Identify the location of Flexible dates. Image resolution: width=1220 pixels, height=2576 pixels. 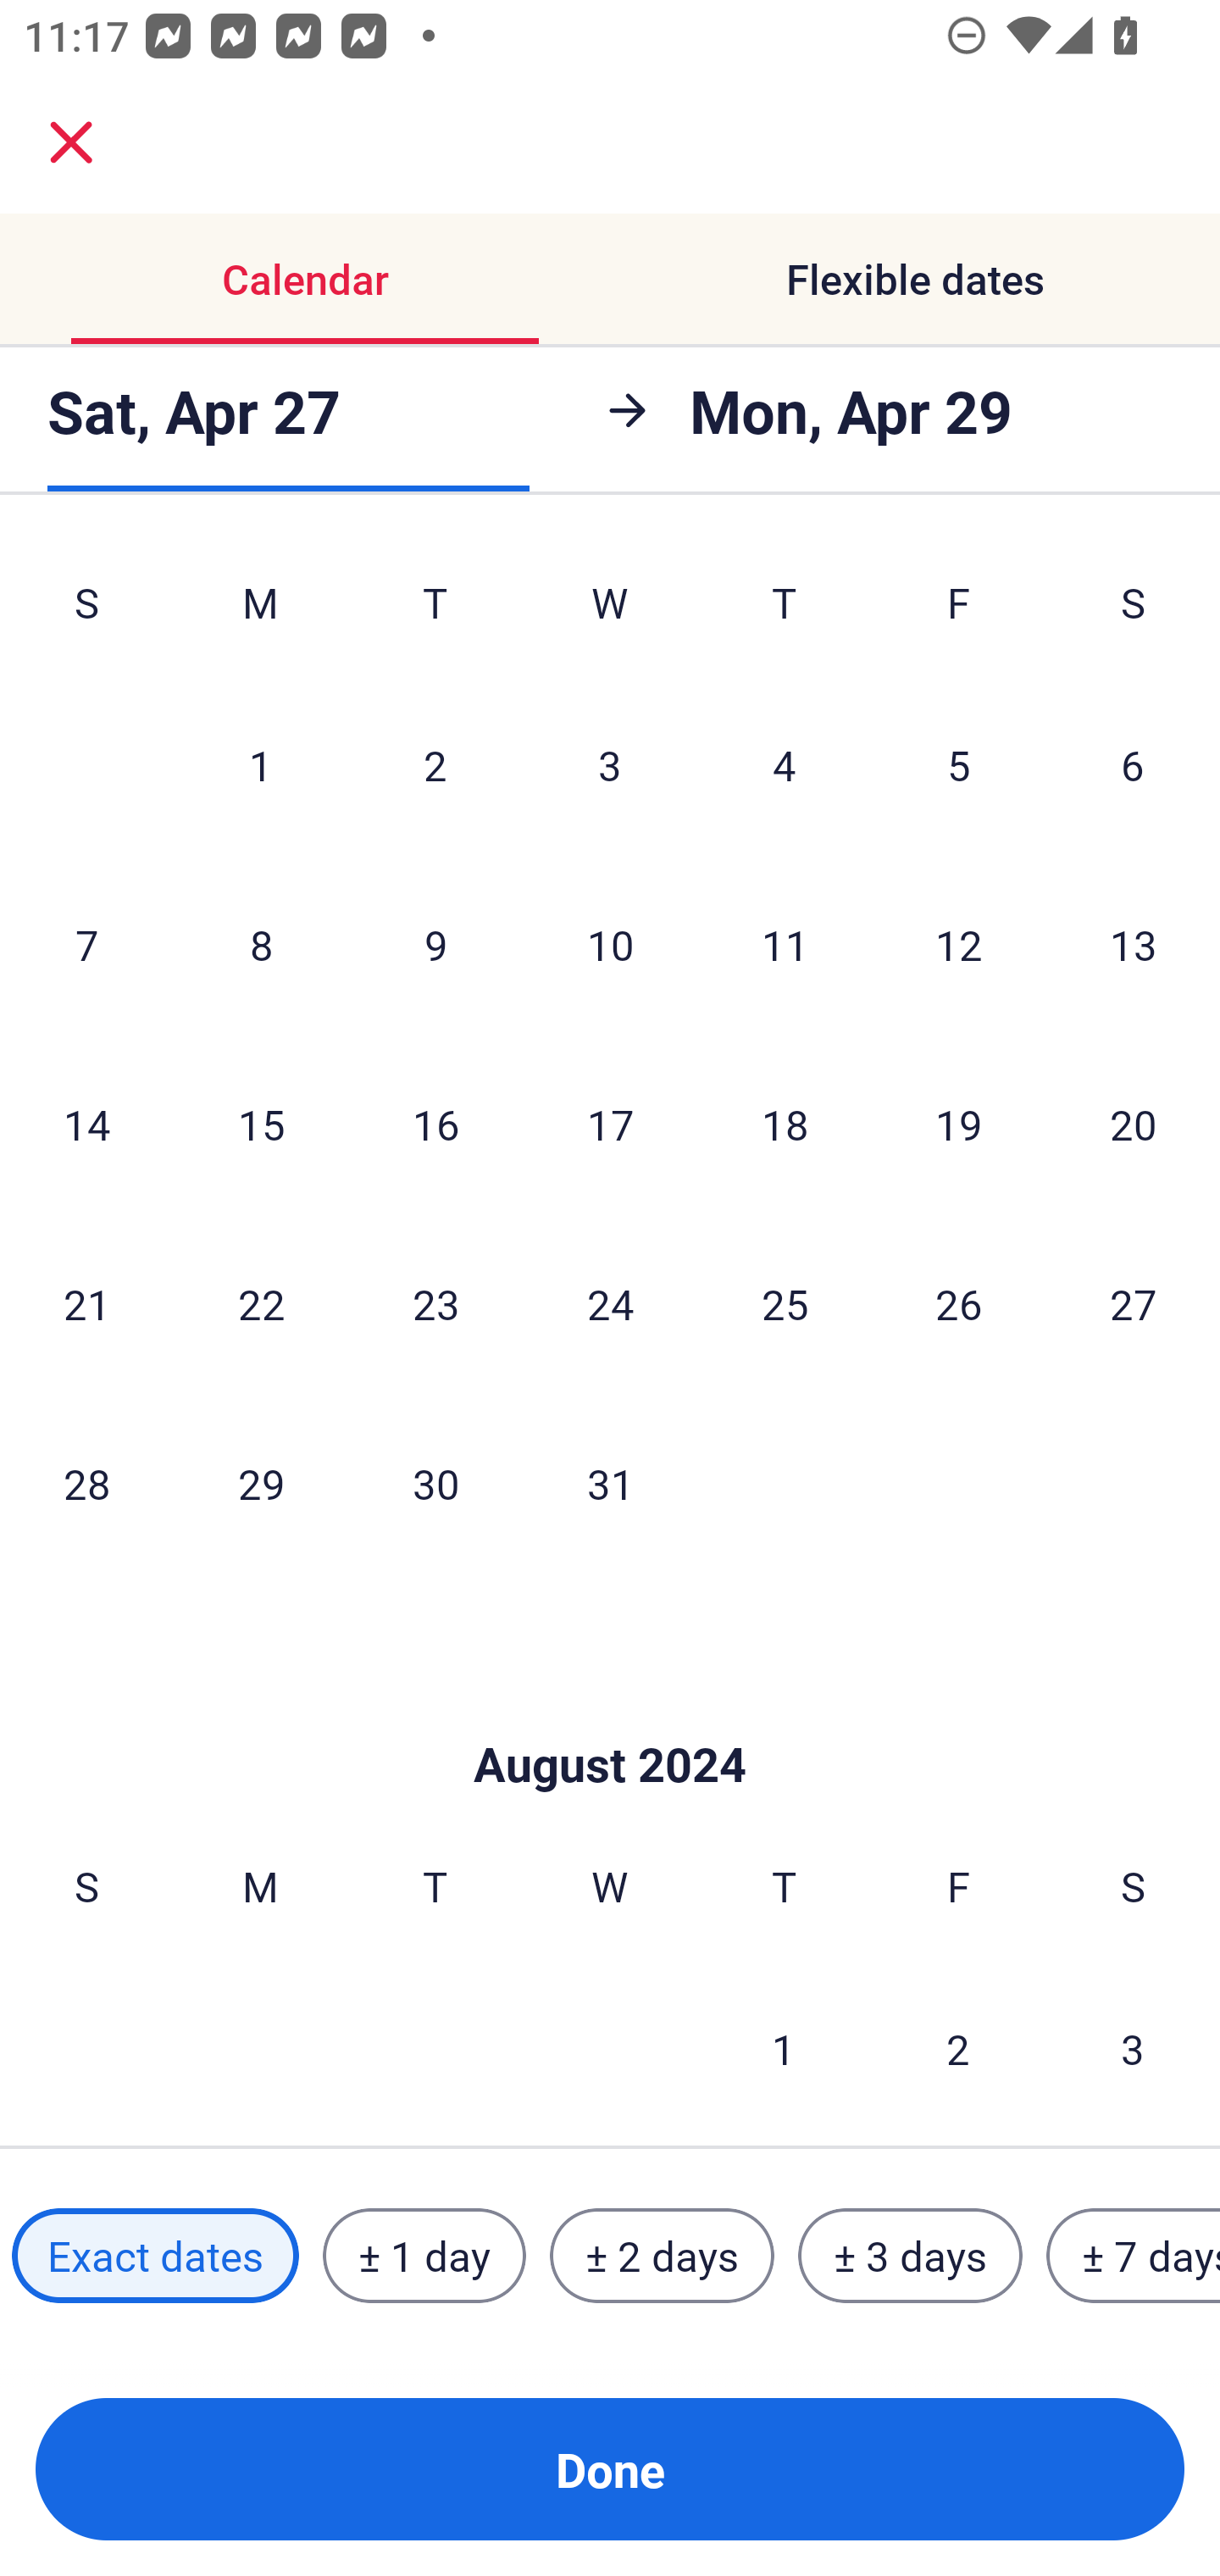
(915, 280).